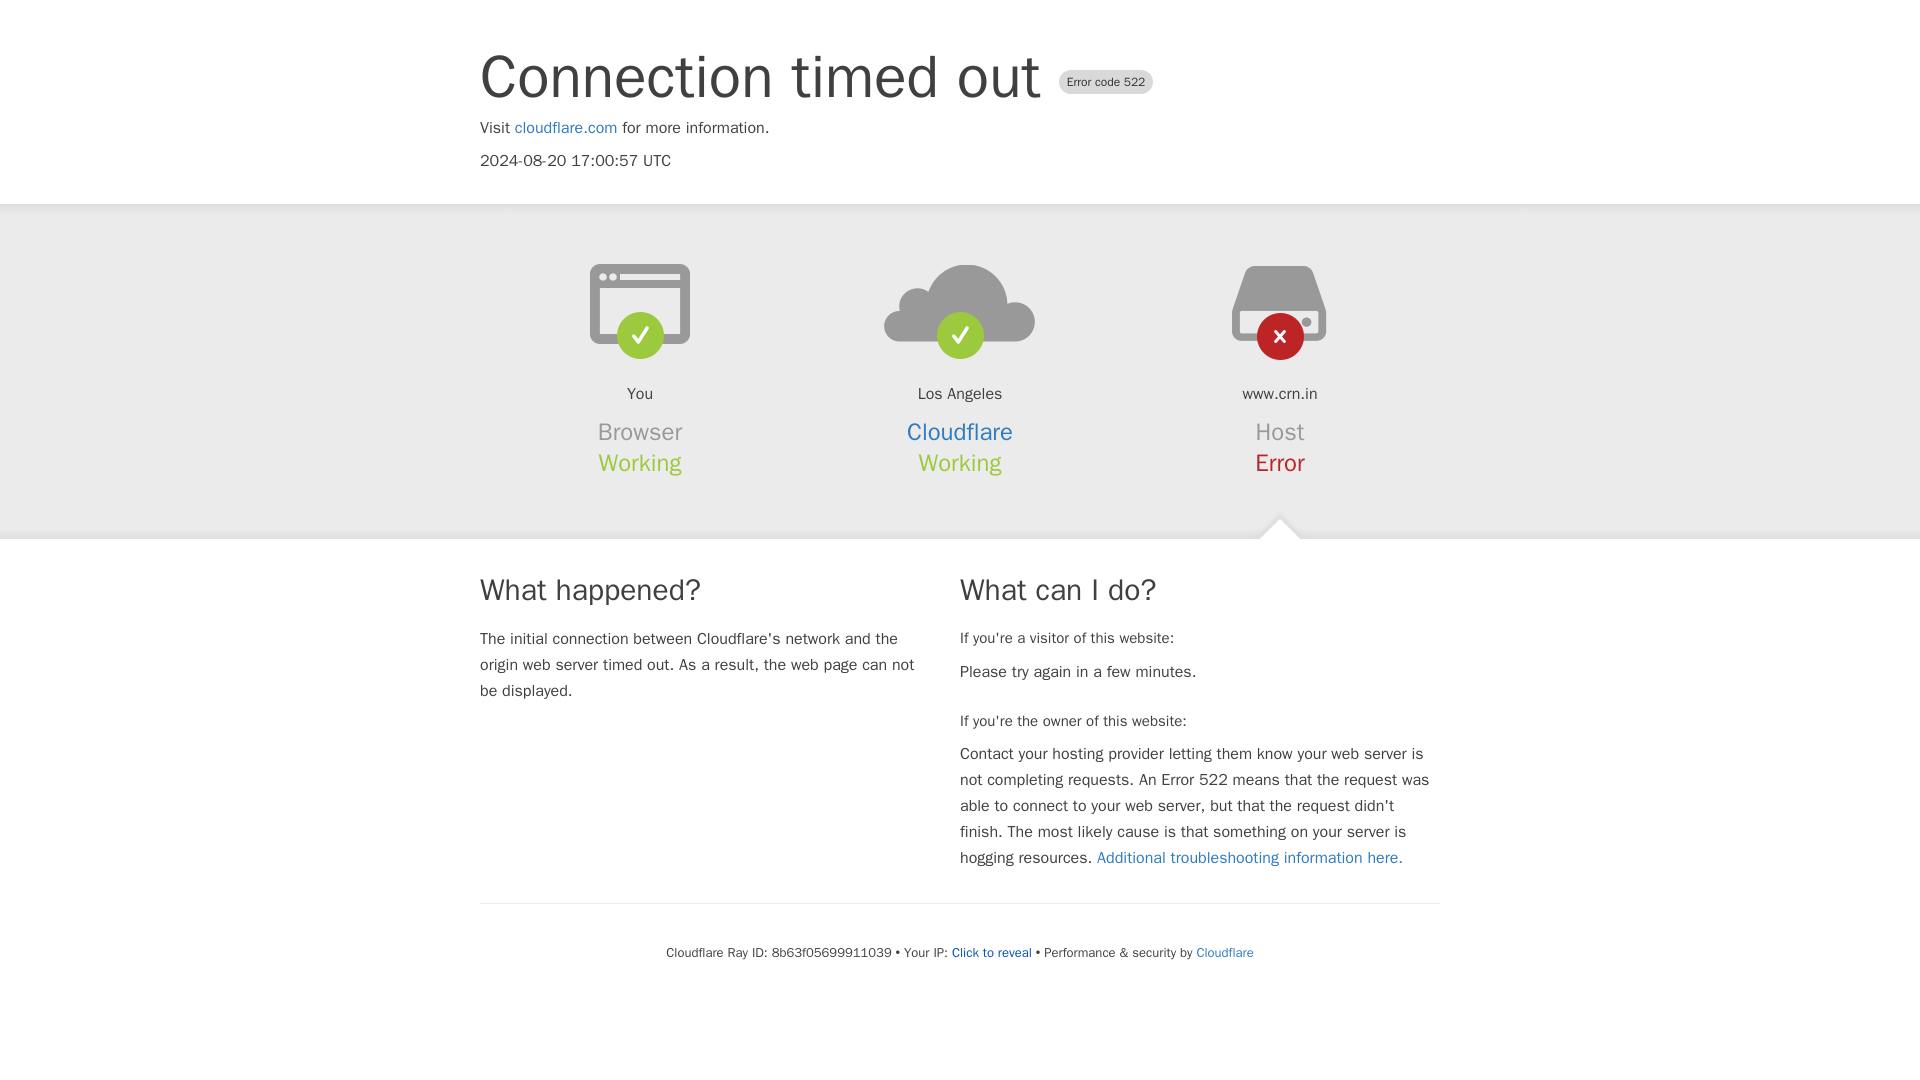 The width and height of the screenshot is (1920, 1080). What do you see at coordinates (566, 128) in the screenshot?
I see `cloudflare.com` at bounding box center [566, 128].